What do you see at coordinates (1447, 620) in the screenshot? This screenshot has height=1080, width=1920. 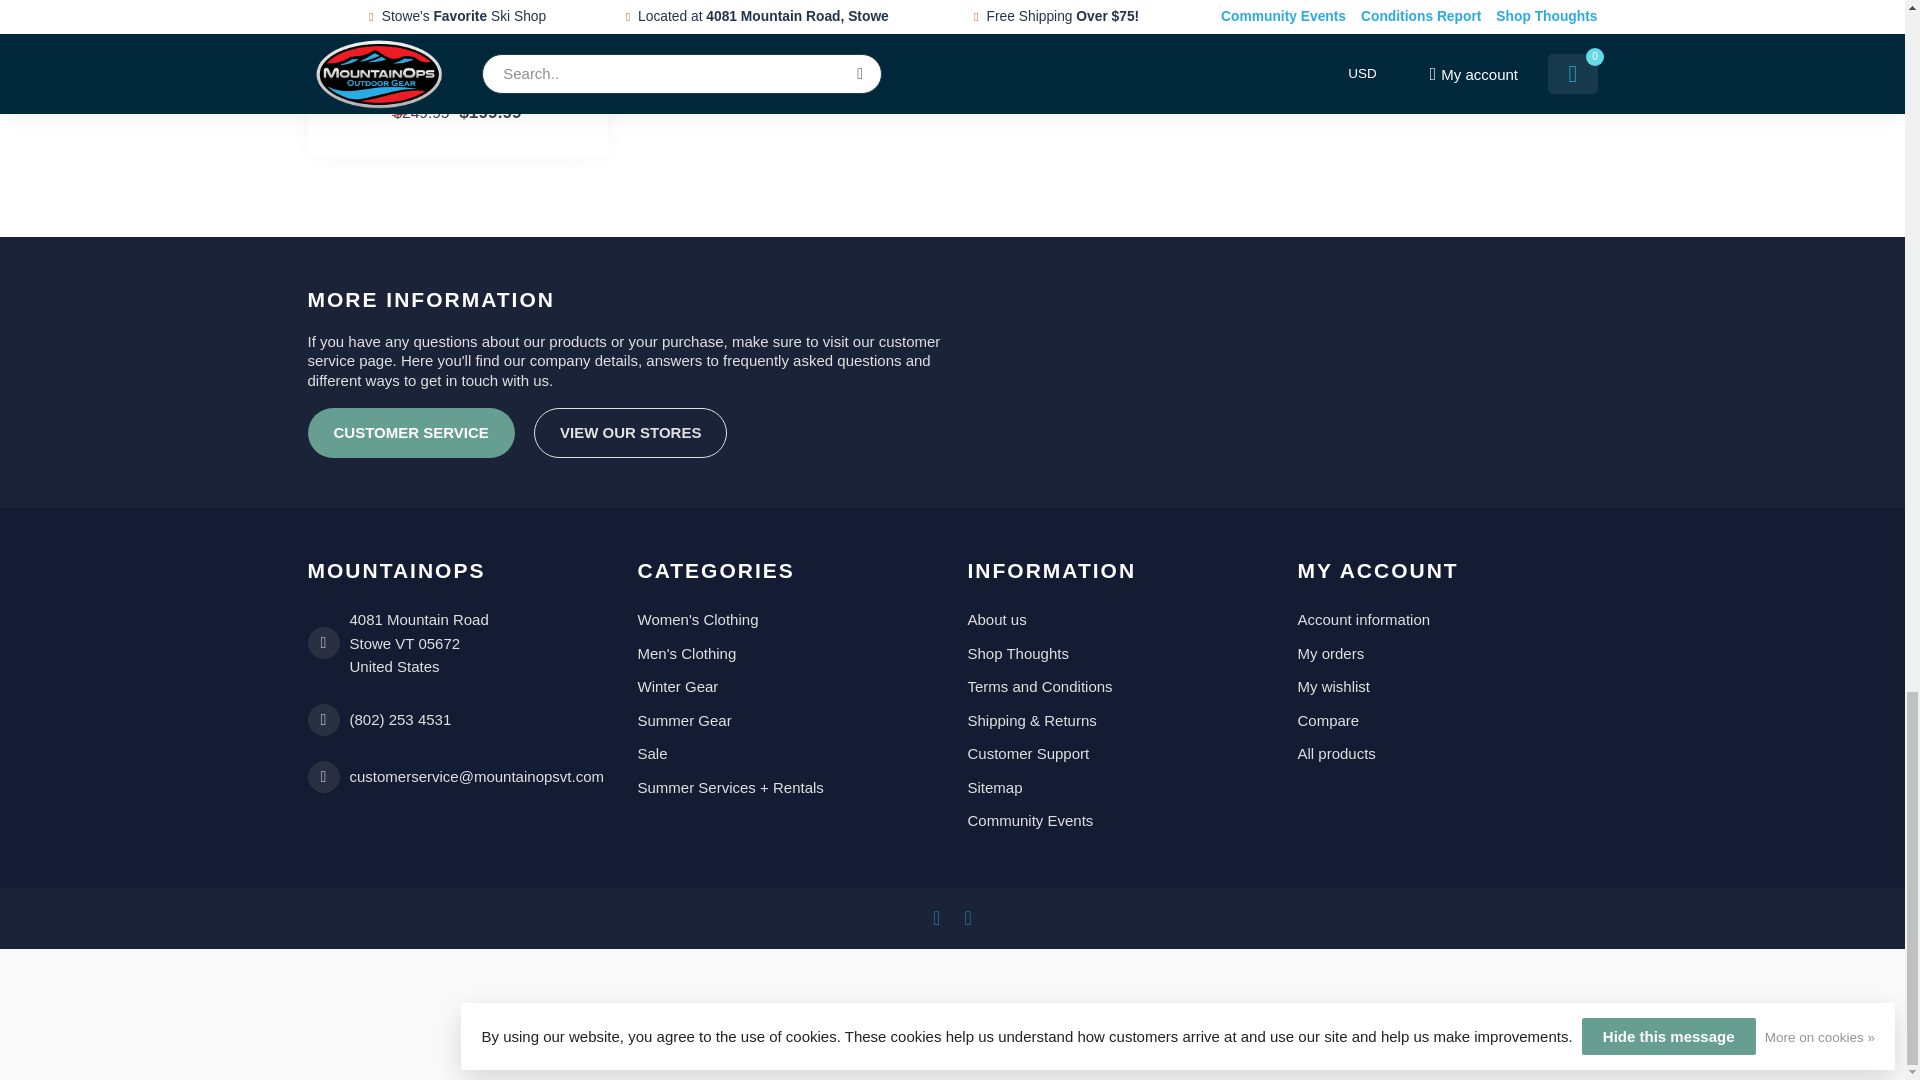 I see `Account information` at bounding box center [1447, 620].